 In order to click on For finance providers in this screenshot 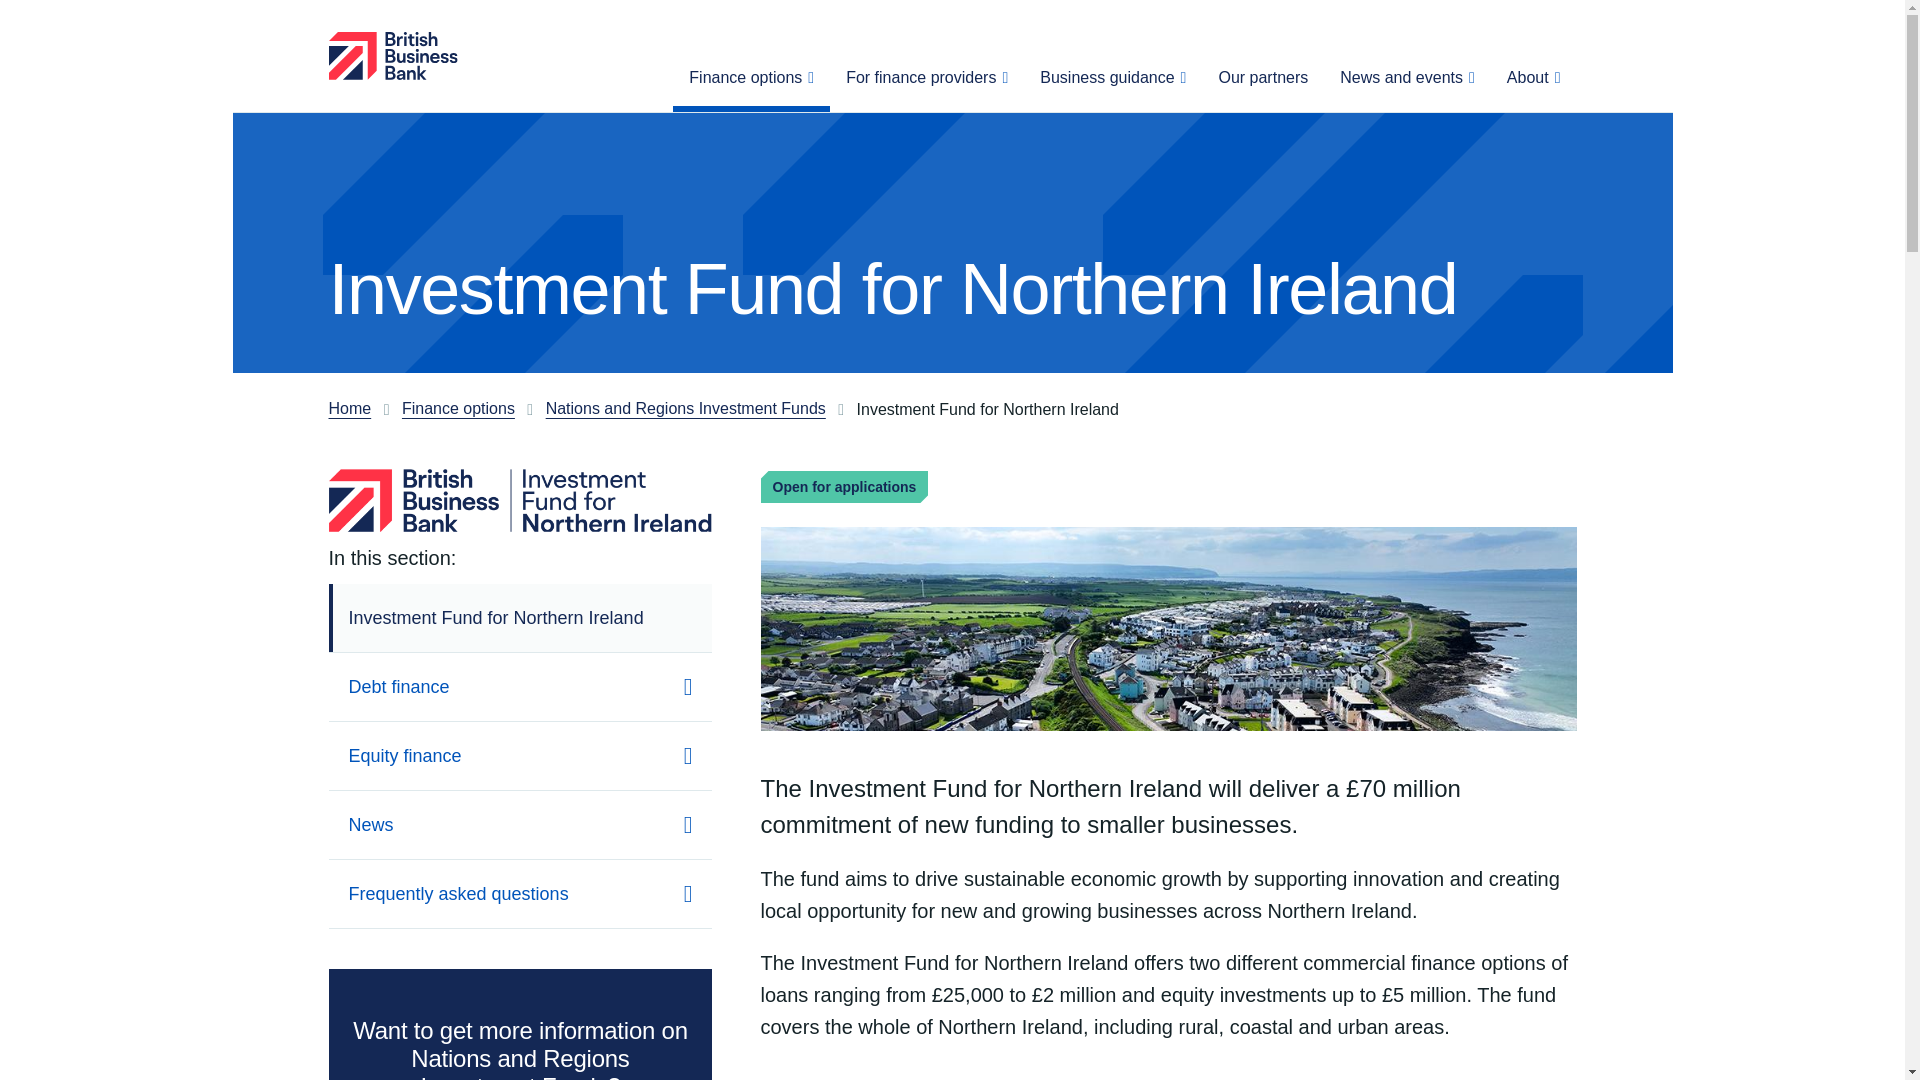, I will do `click(926, 84)`.